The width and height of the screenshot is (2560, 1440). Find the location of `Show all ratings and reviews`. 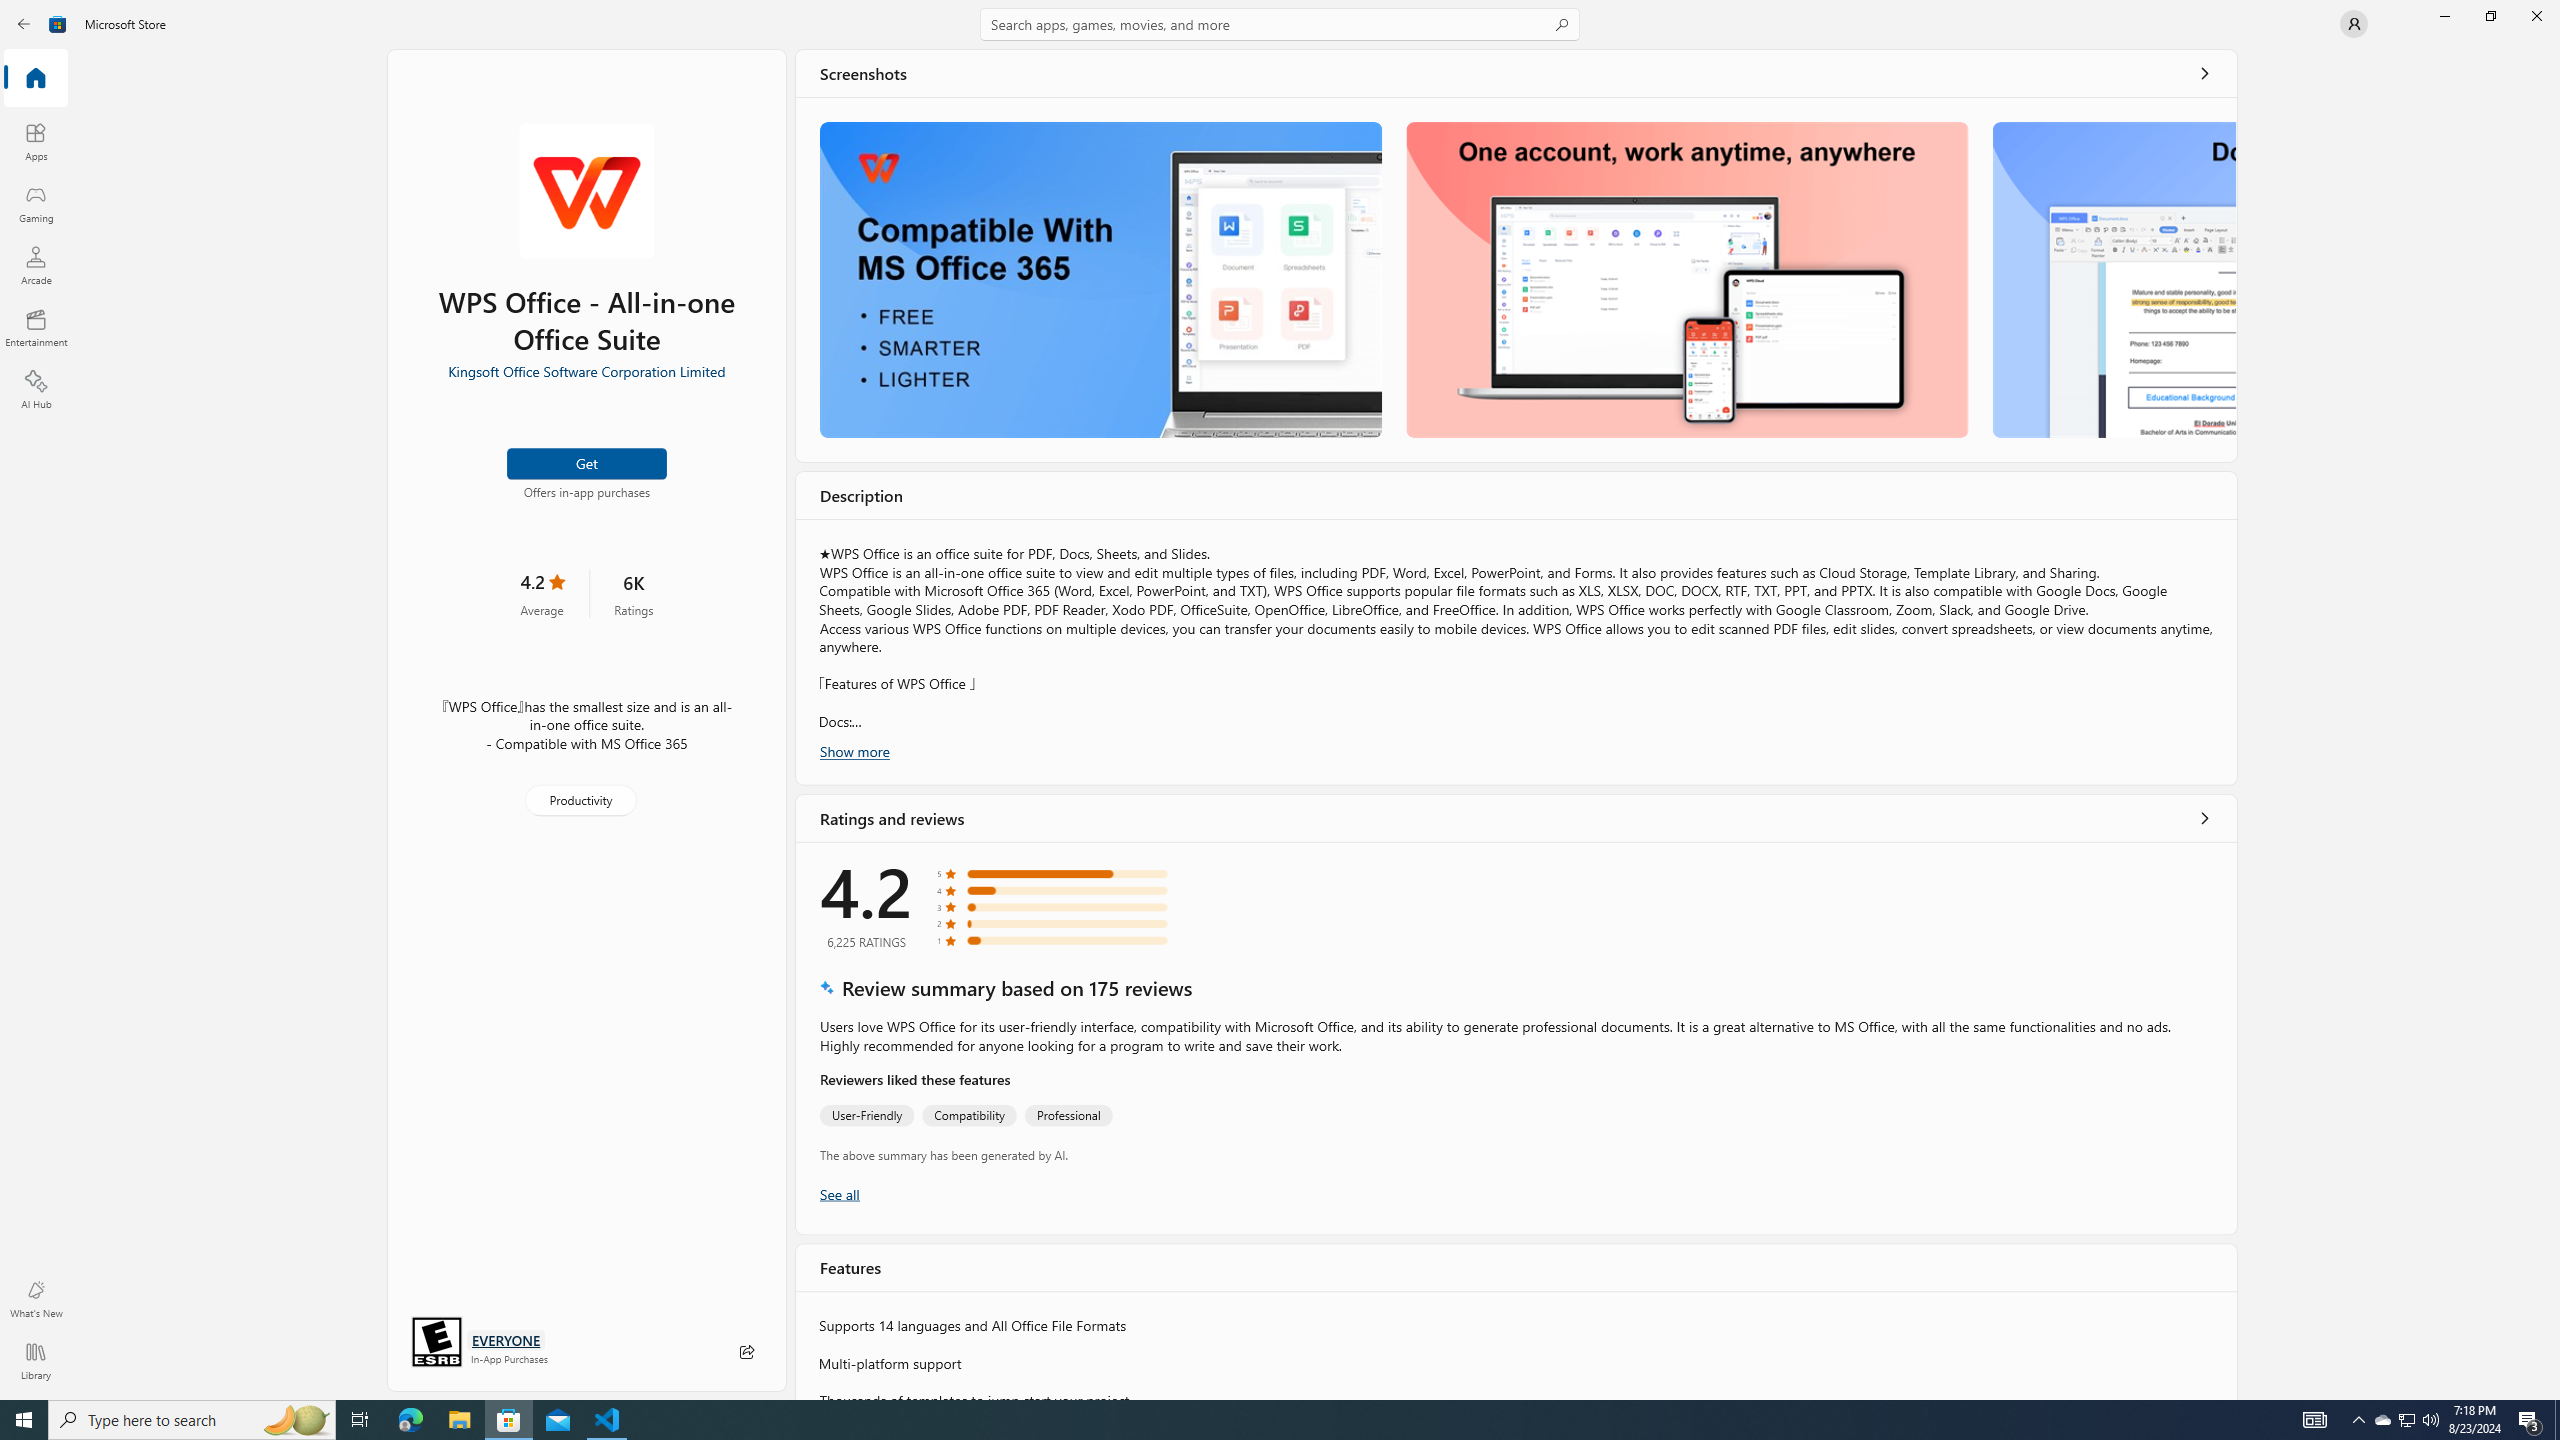

Show all ratings and reviews is located at coordinates (839, 1193).